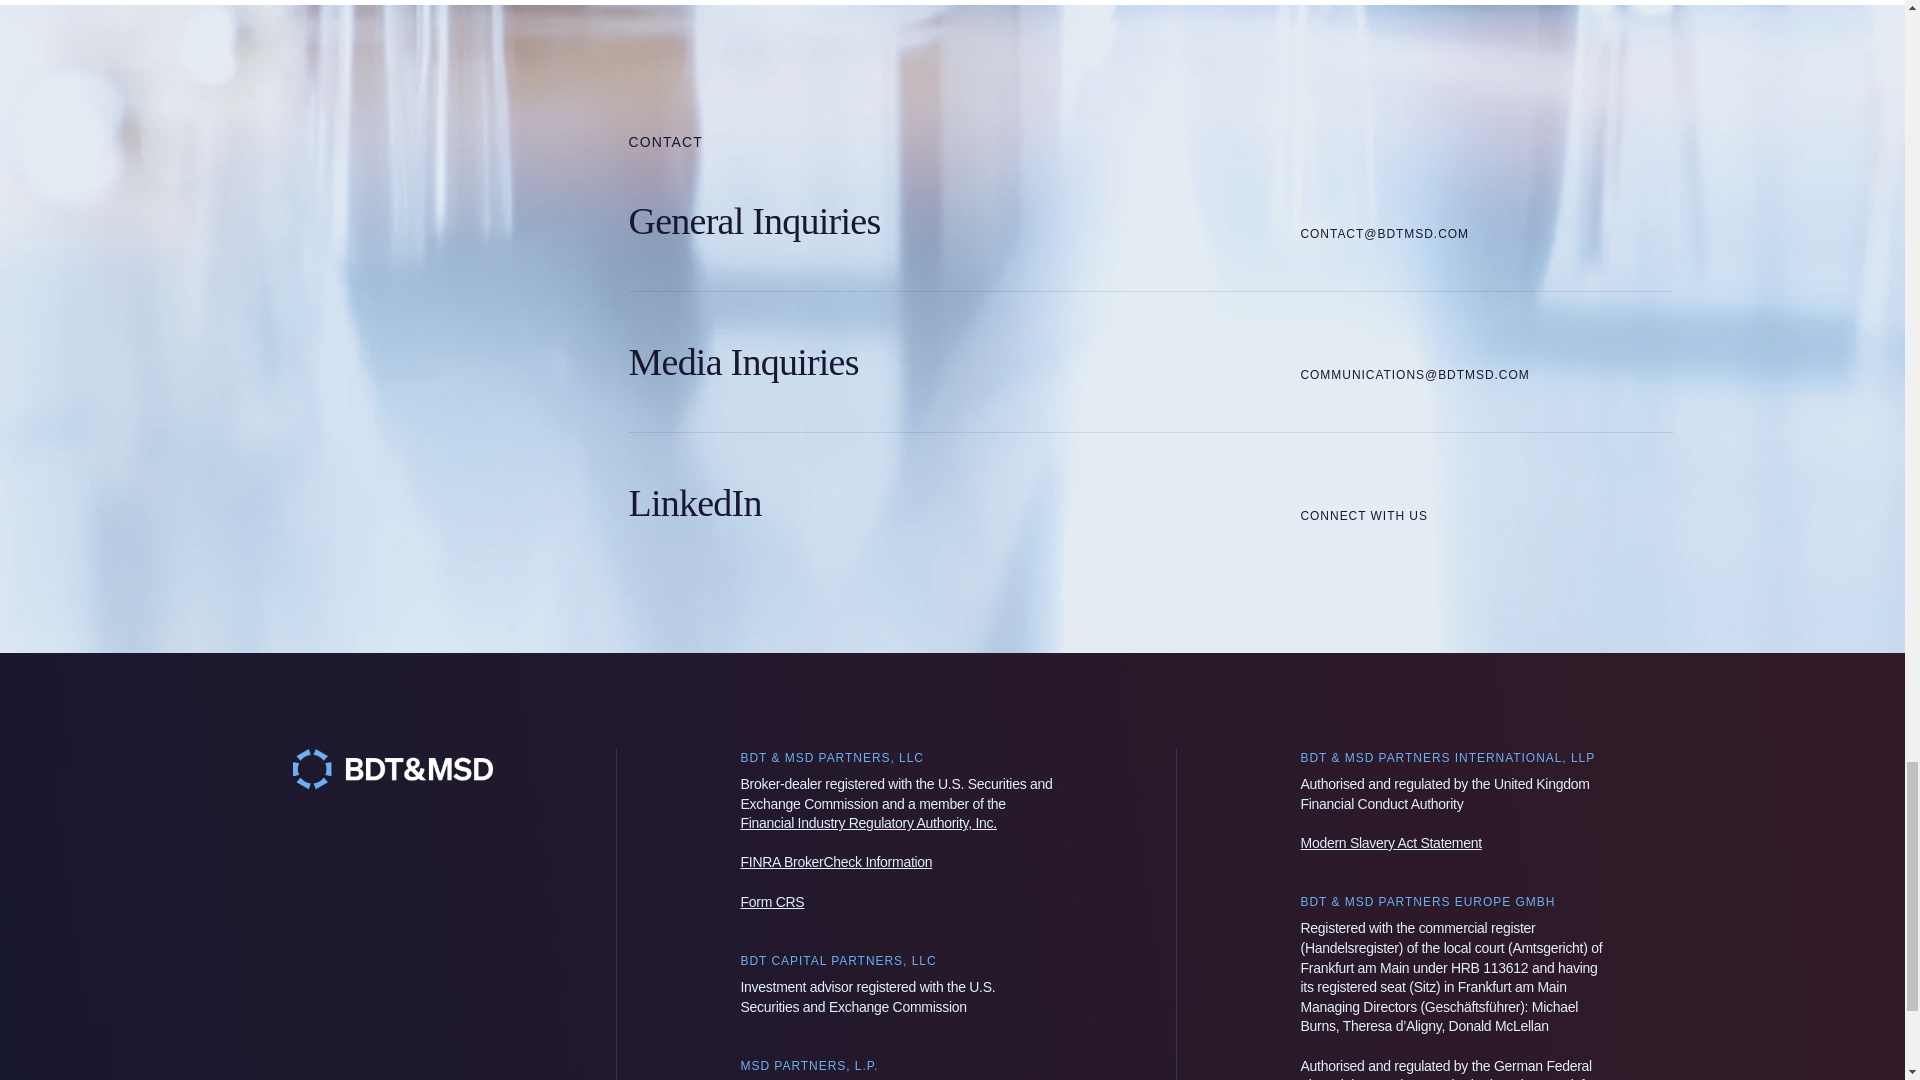 Image resolution: width=1920 pixels, height=1080 pixels. I want to click on Form CRS, so click(772, 902).